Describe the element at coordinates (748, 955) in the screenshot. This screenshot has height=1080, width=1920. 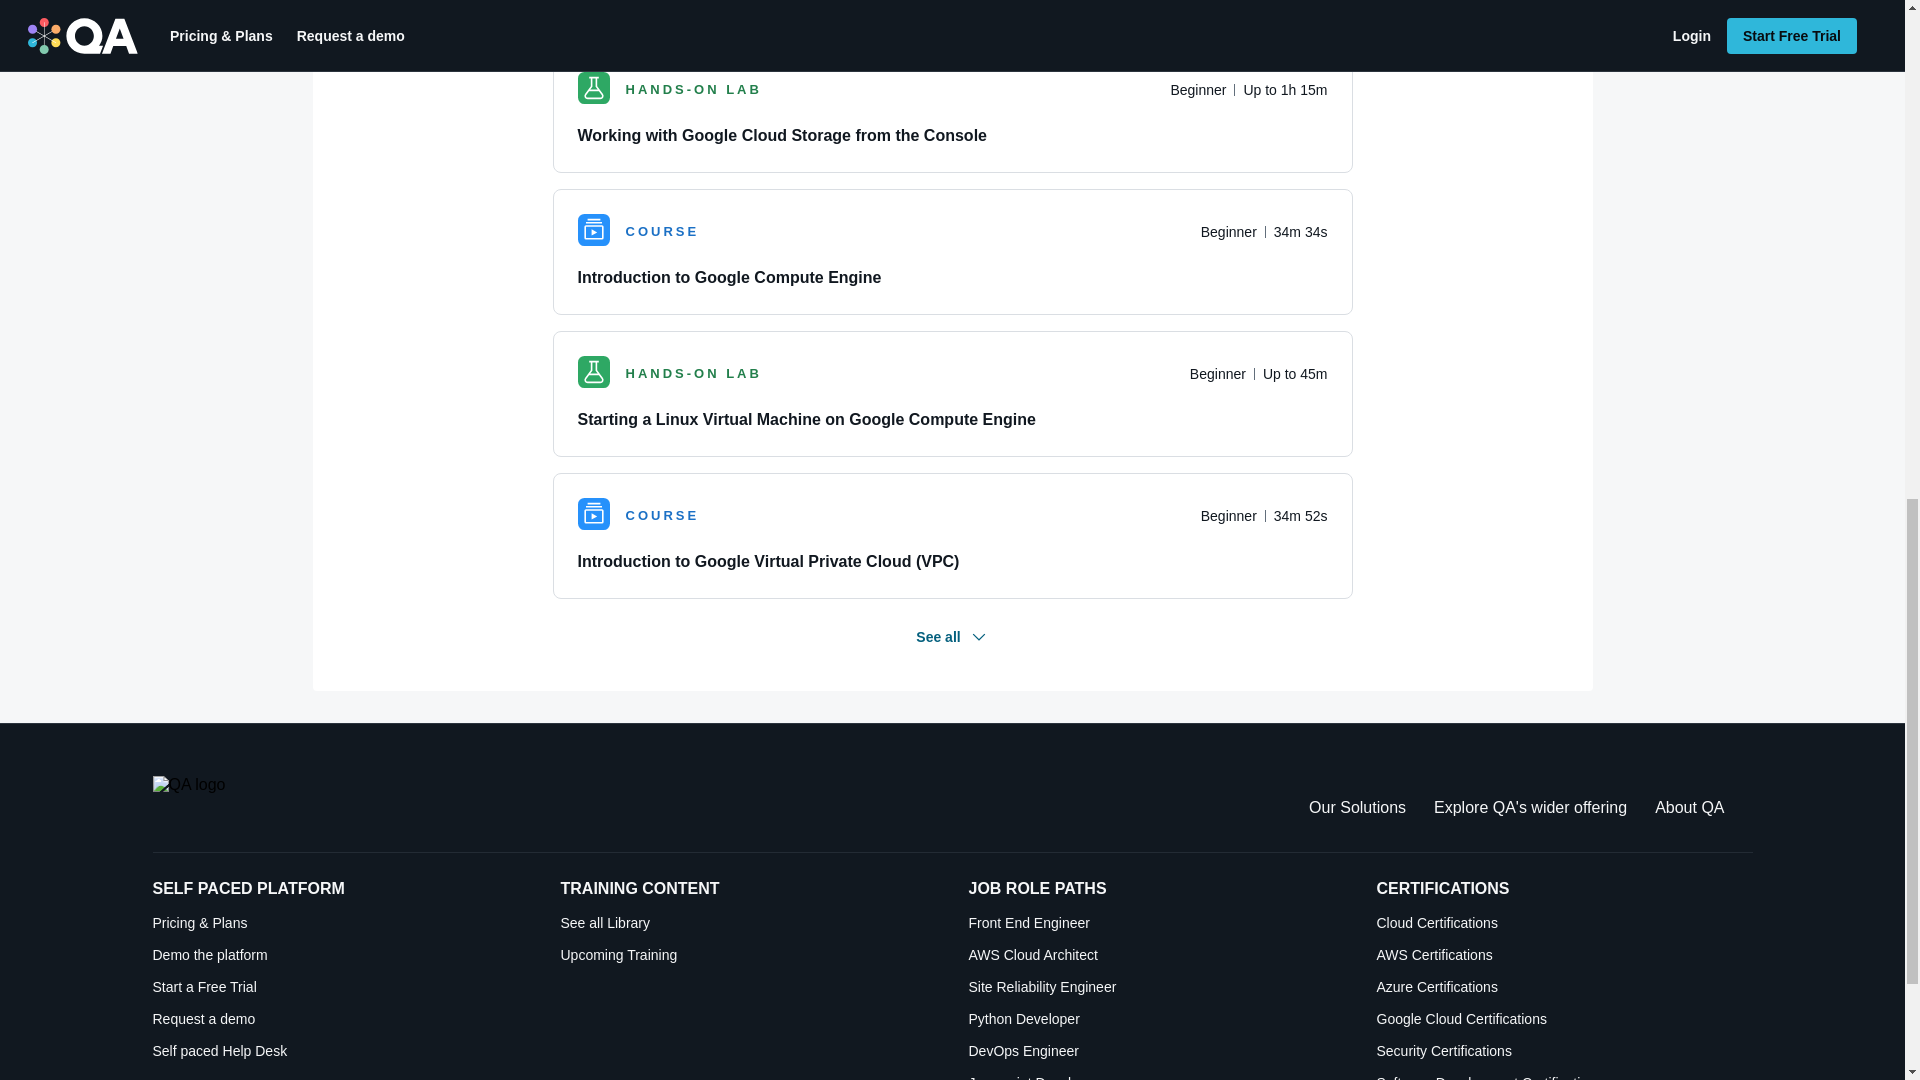
I see `Upcoming Training` at that location.